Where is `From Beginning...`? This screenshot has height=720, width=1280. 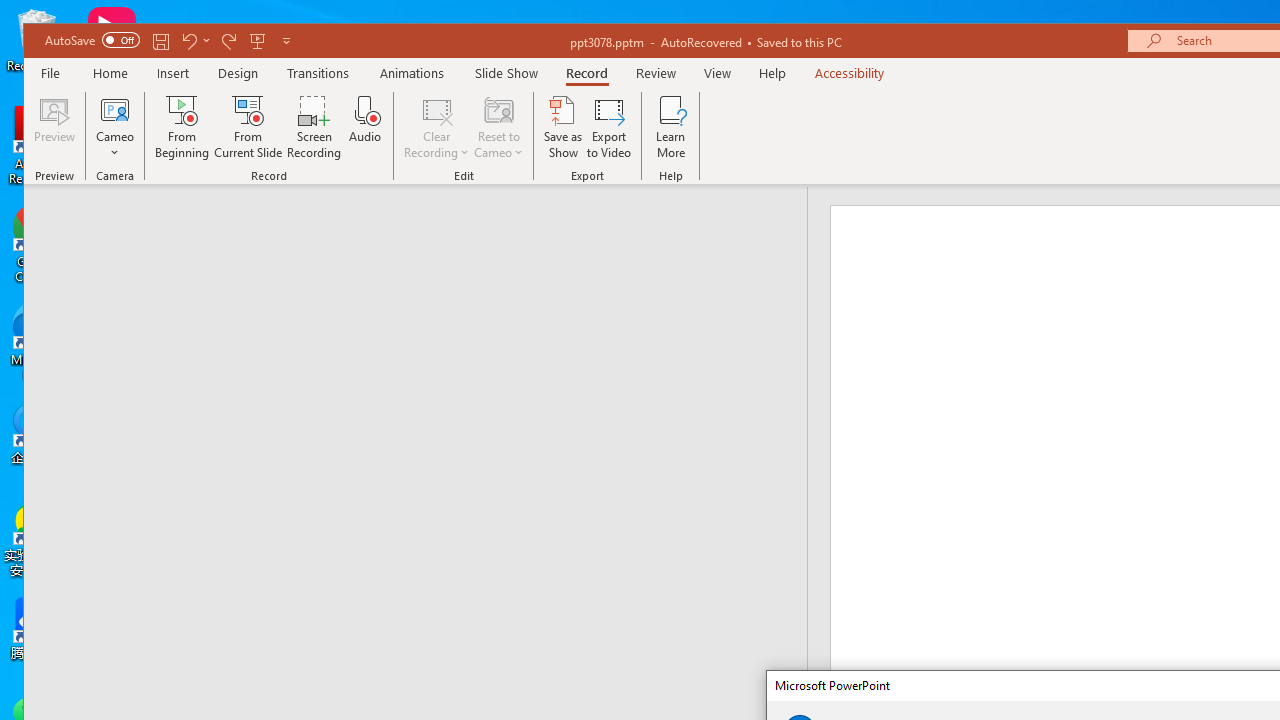
From Beginning... is located at coordinates (182, 127).